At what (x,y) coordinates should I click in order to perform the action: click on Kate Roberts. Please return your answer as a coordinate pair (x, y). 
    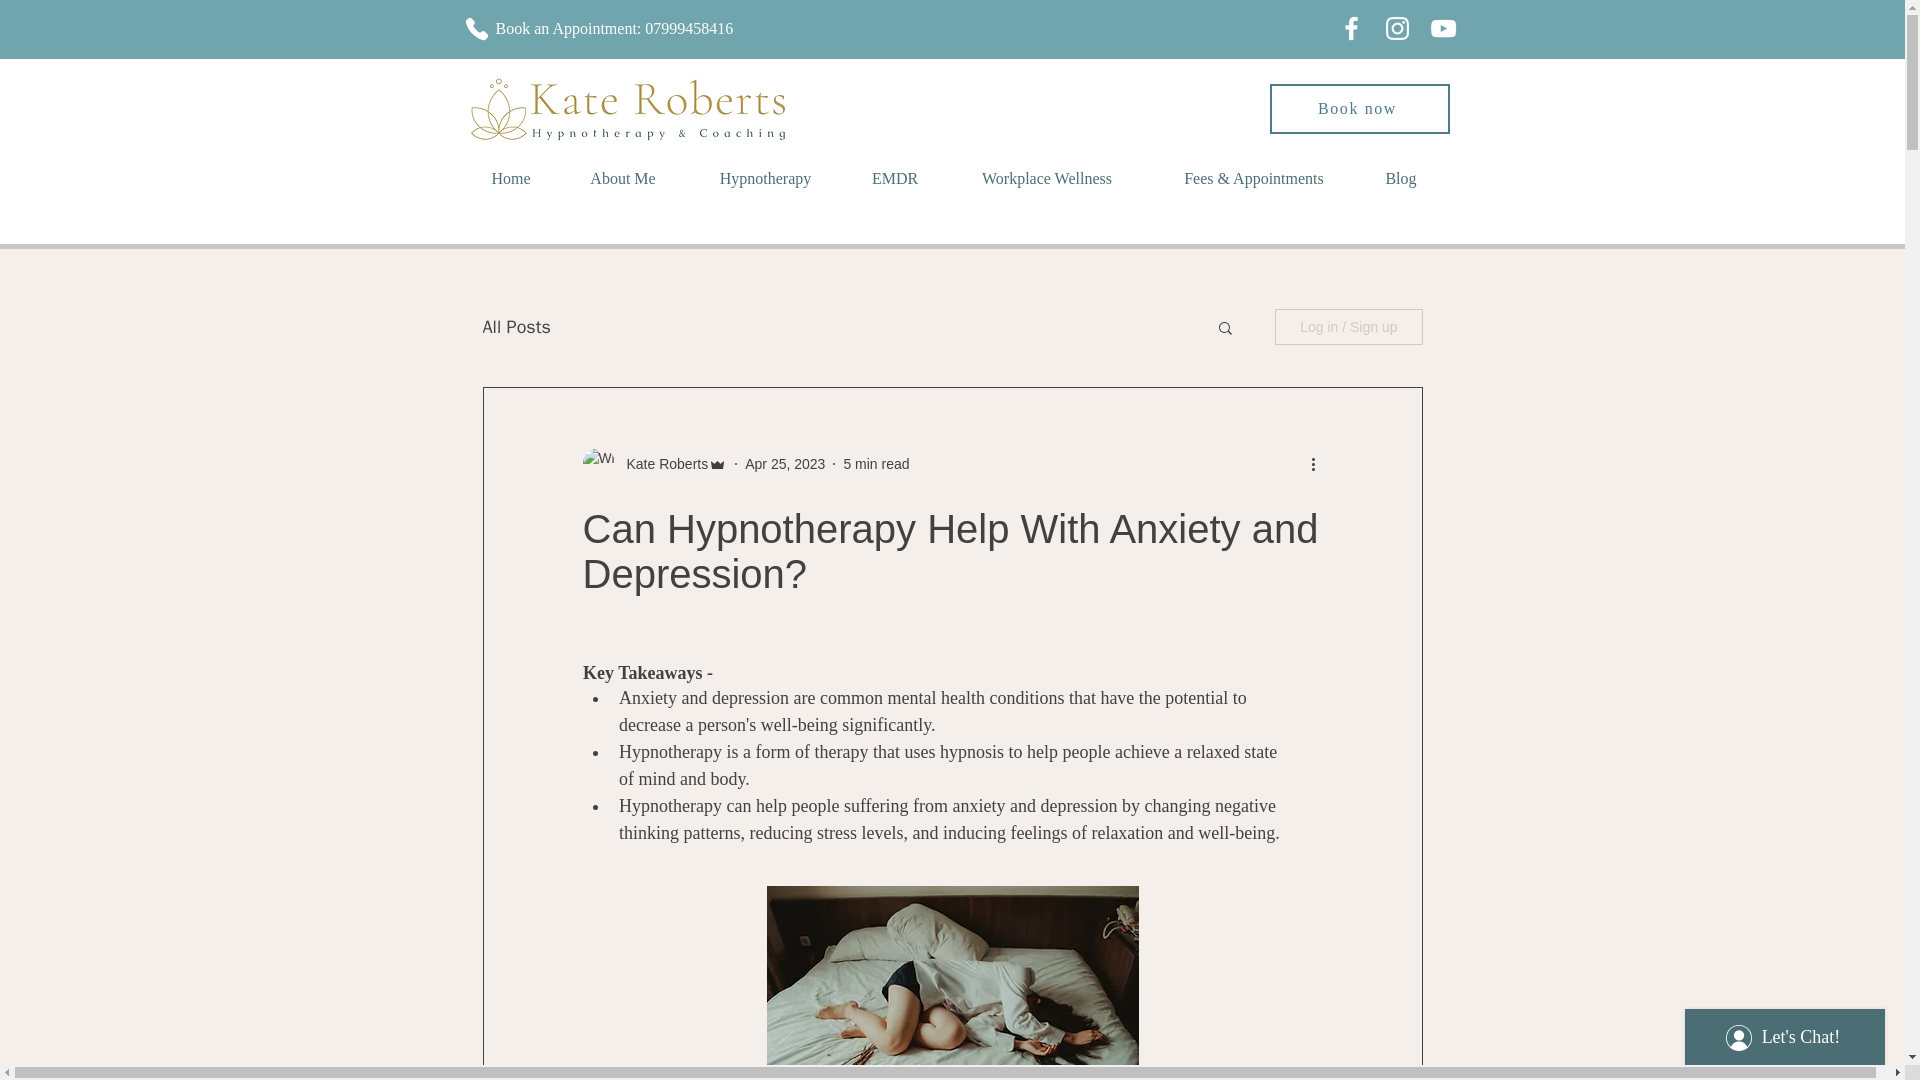
    Looking at the image, I should click on (661, 464).